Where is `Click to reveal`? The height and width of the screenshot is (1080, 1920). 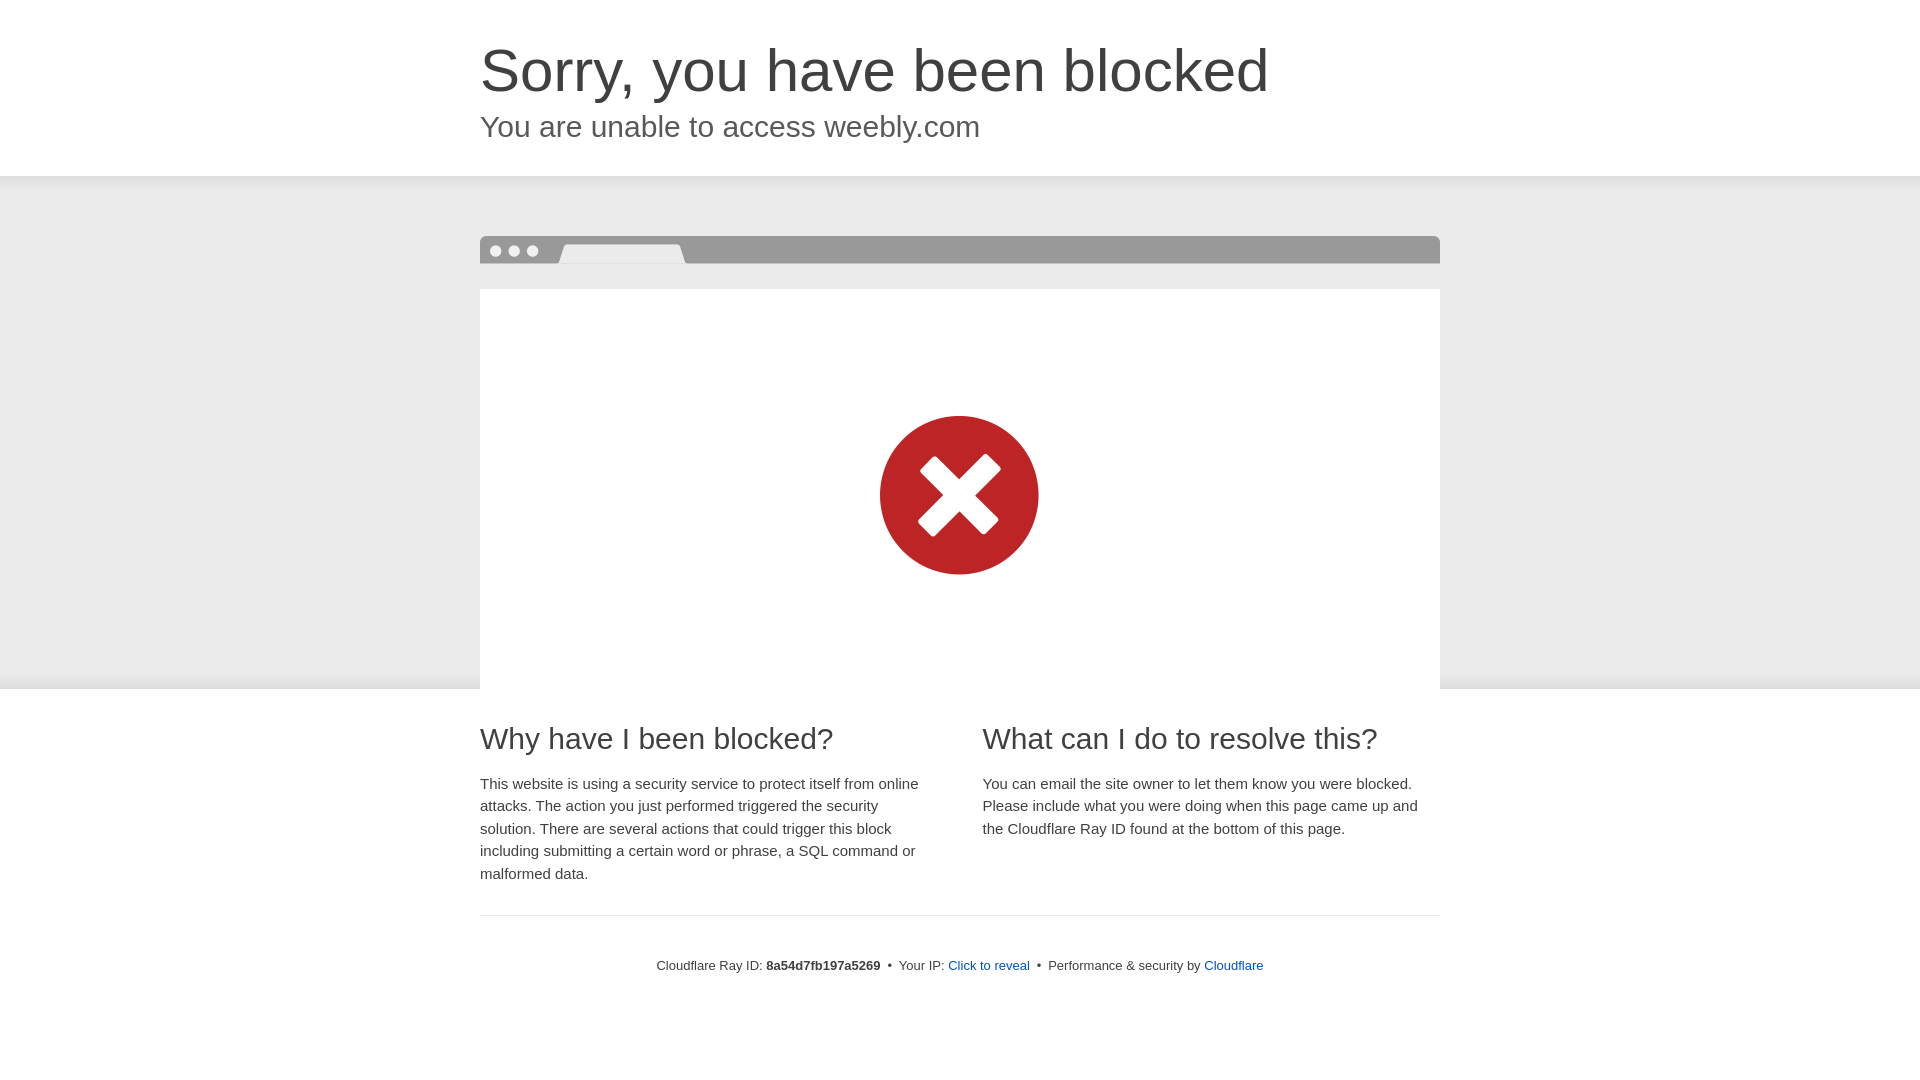 Click to reveal is located at coordinates (988, 966).